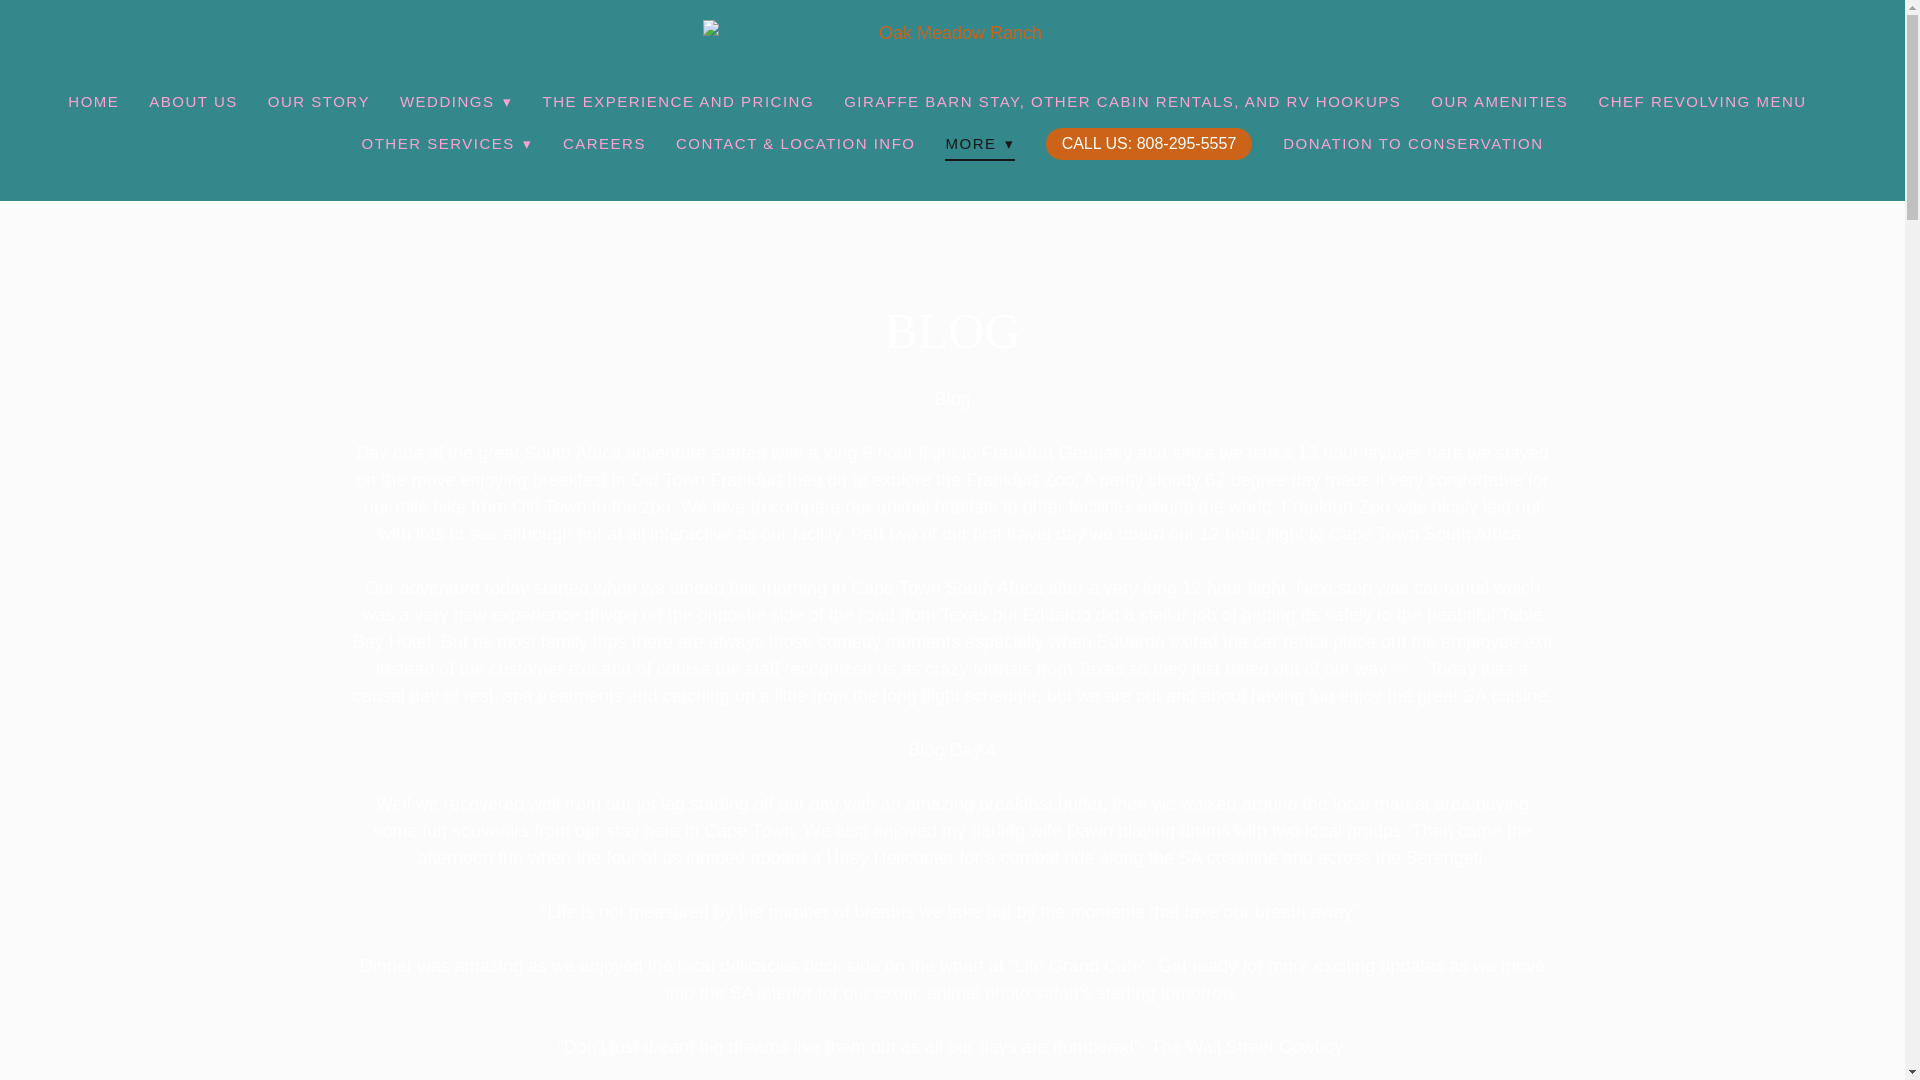 The image size is (1920, 1080). What do you see at coordinates (952, 34) in the screenshot?
I see `Oak Meadow Ranch` at bounding box center [952, 34].